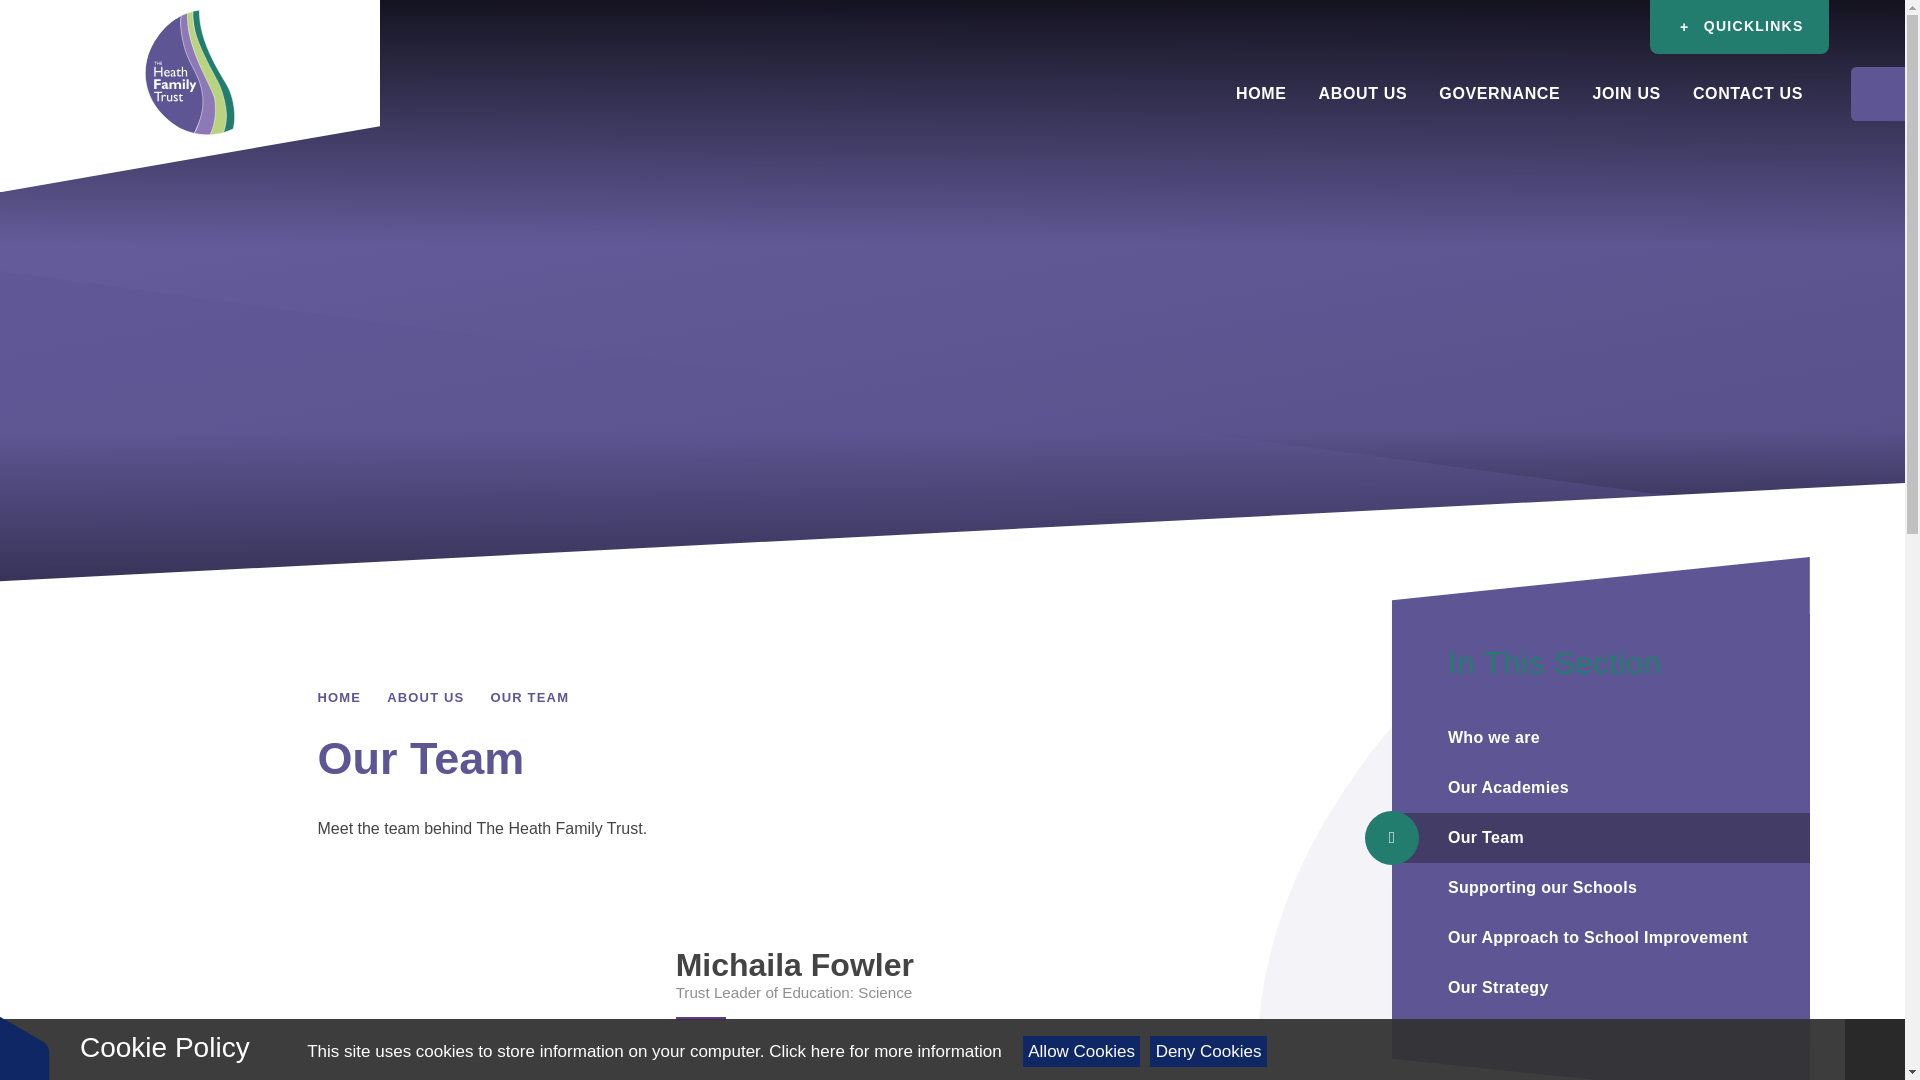 This screenshot has width=1920, height=1080. What do you see at coordinates (1738, 27) in the screenshot?
I see `QUICKLINKS` at bounding box center [1738, 27].